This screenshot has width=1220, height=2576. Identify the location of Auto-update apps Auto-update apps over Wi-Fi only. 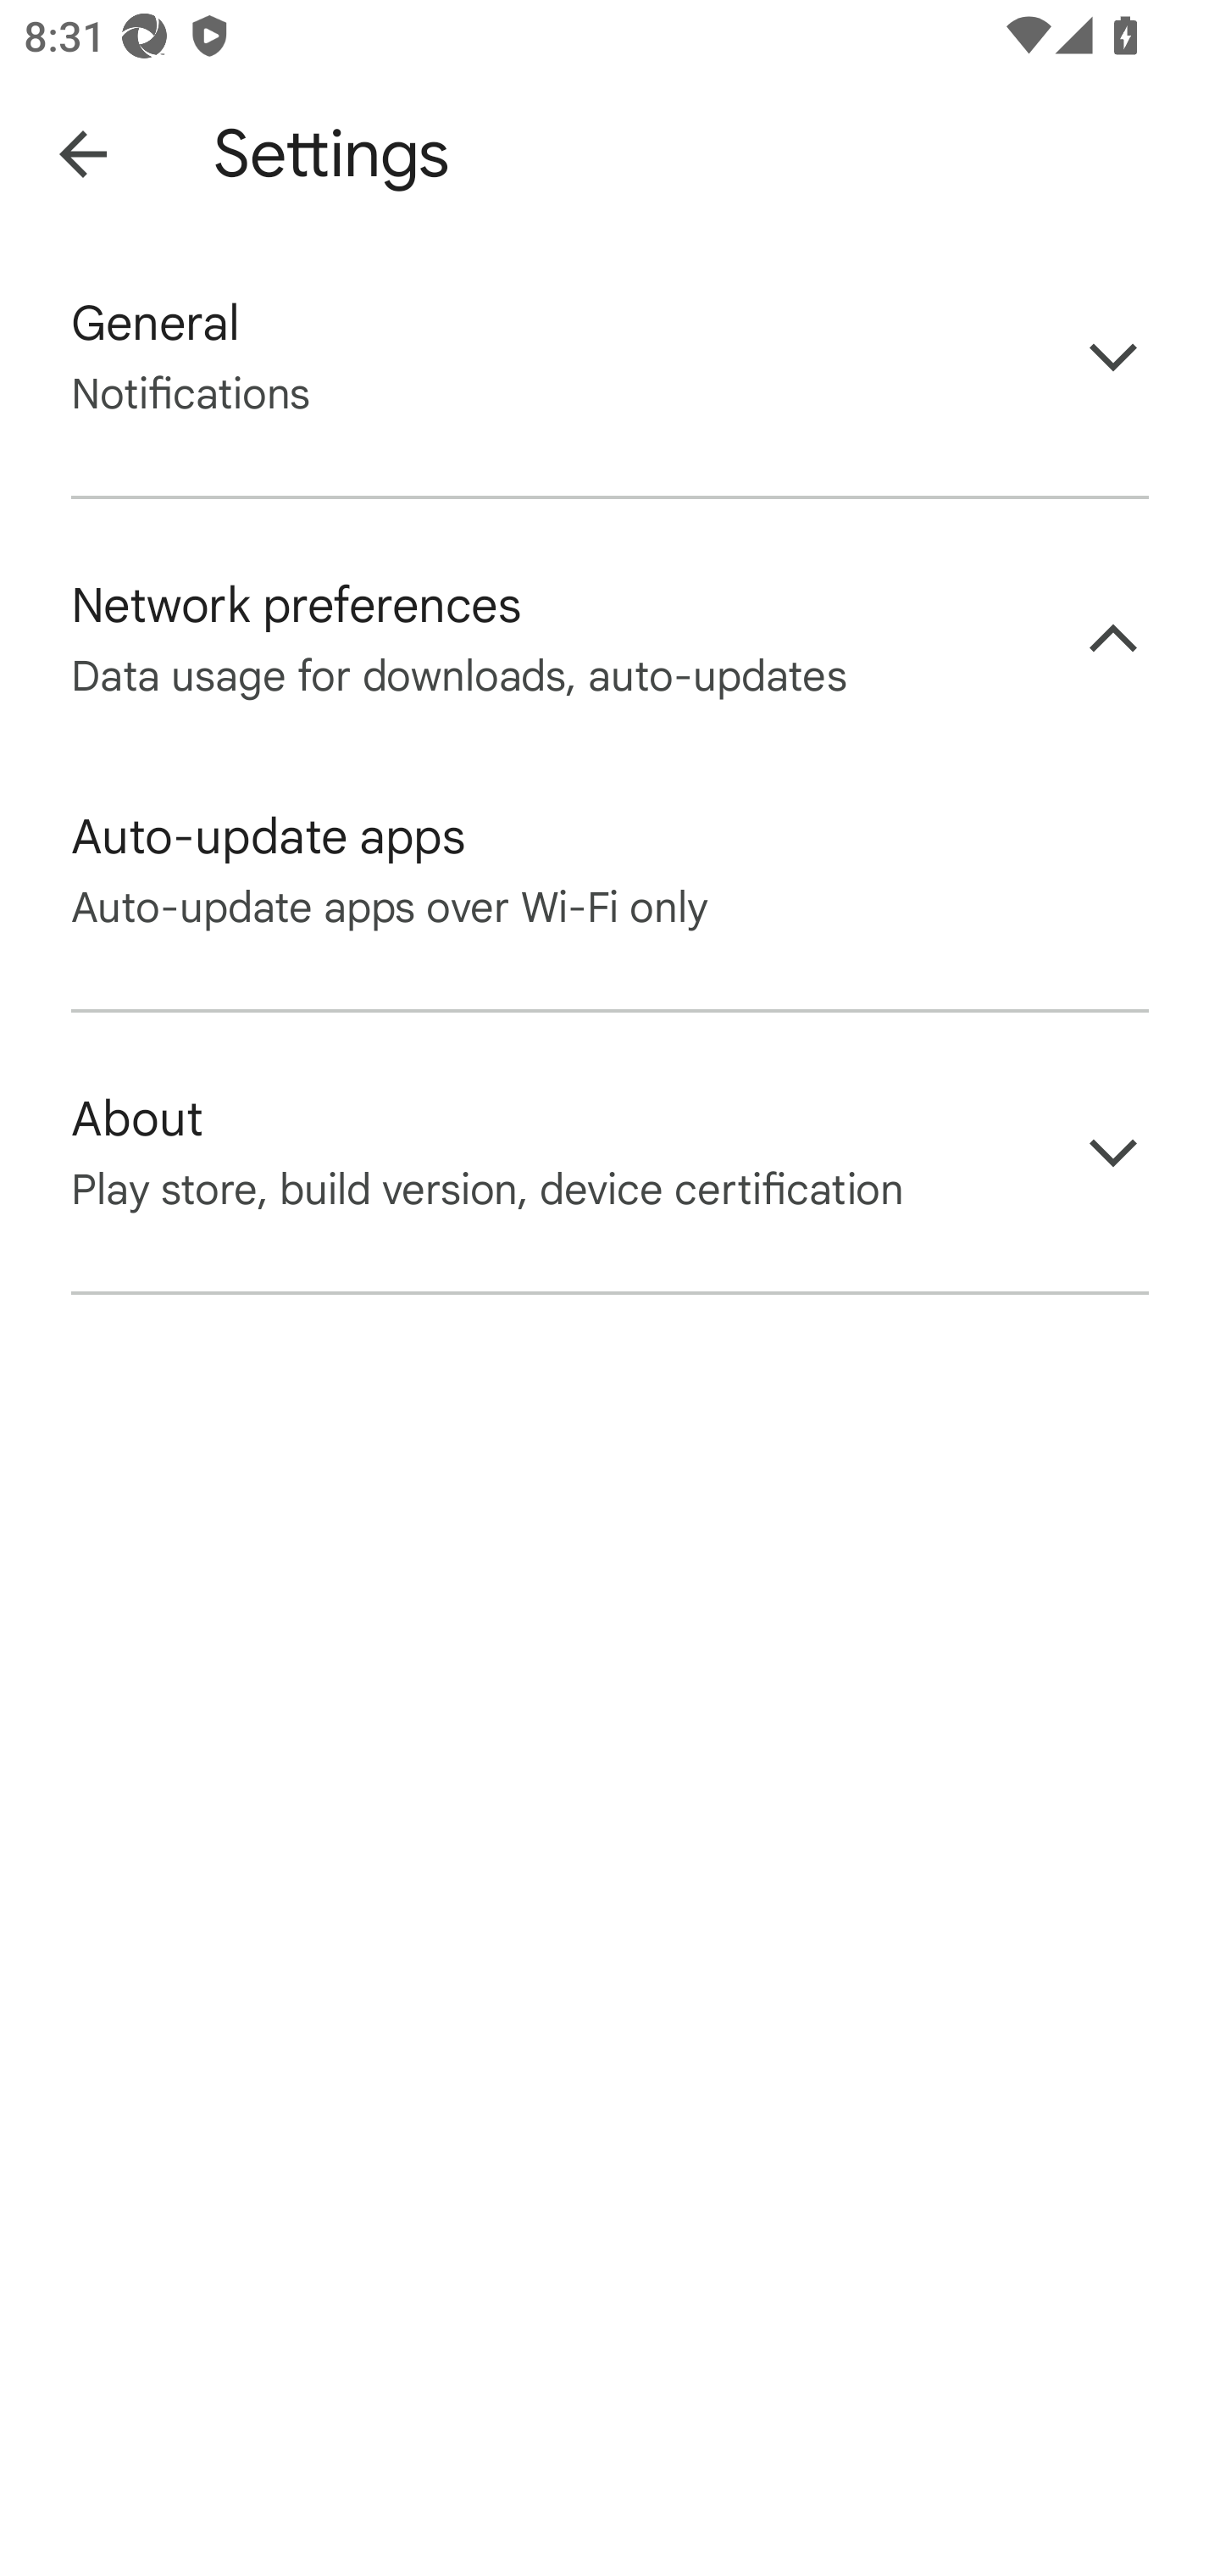
(610, 870).